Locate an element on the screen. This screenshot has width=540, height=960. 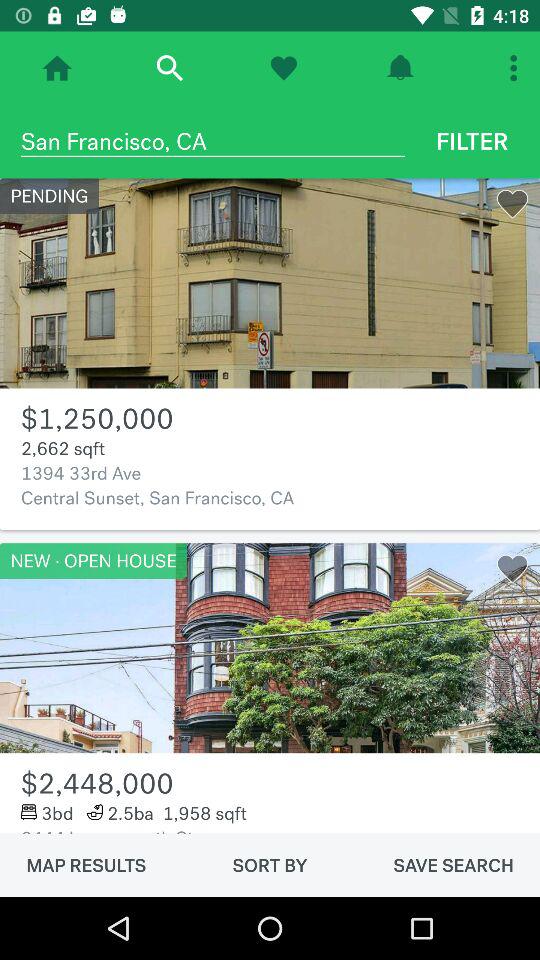
click on the three dot button at the top right corner is located at coordinates (516, 68).